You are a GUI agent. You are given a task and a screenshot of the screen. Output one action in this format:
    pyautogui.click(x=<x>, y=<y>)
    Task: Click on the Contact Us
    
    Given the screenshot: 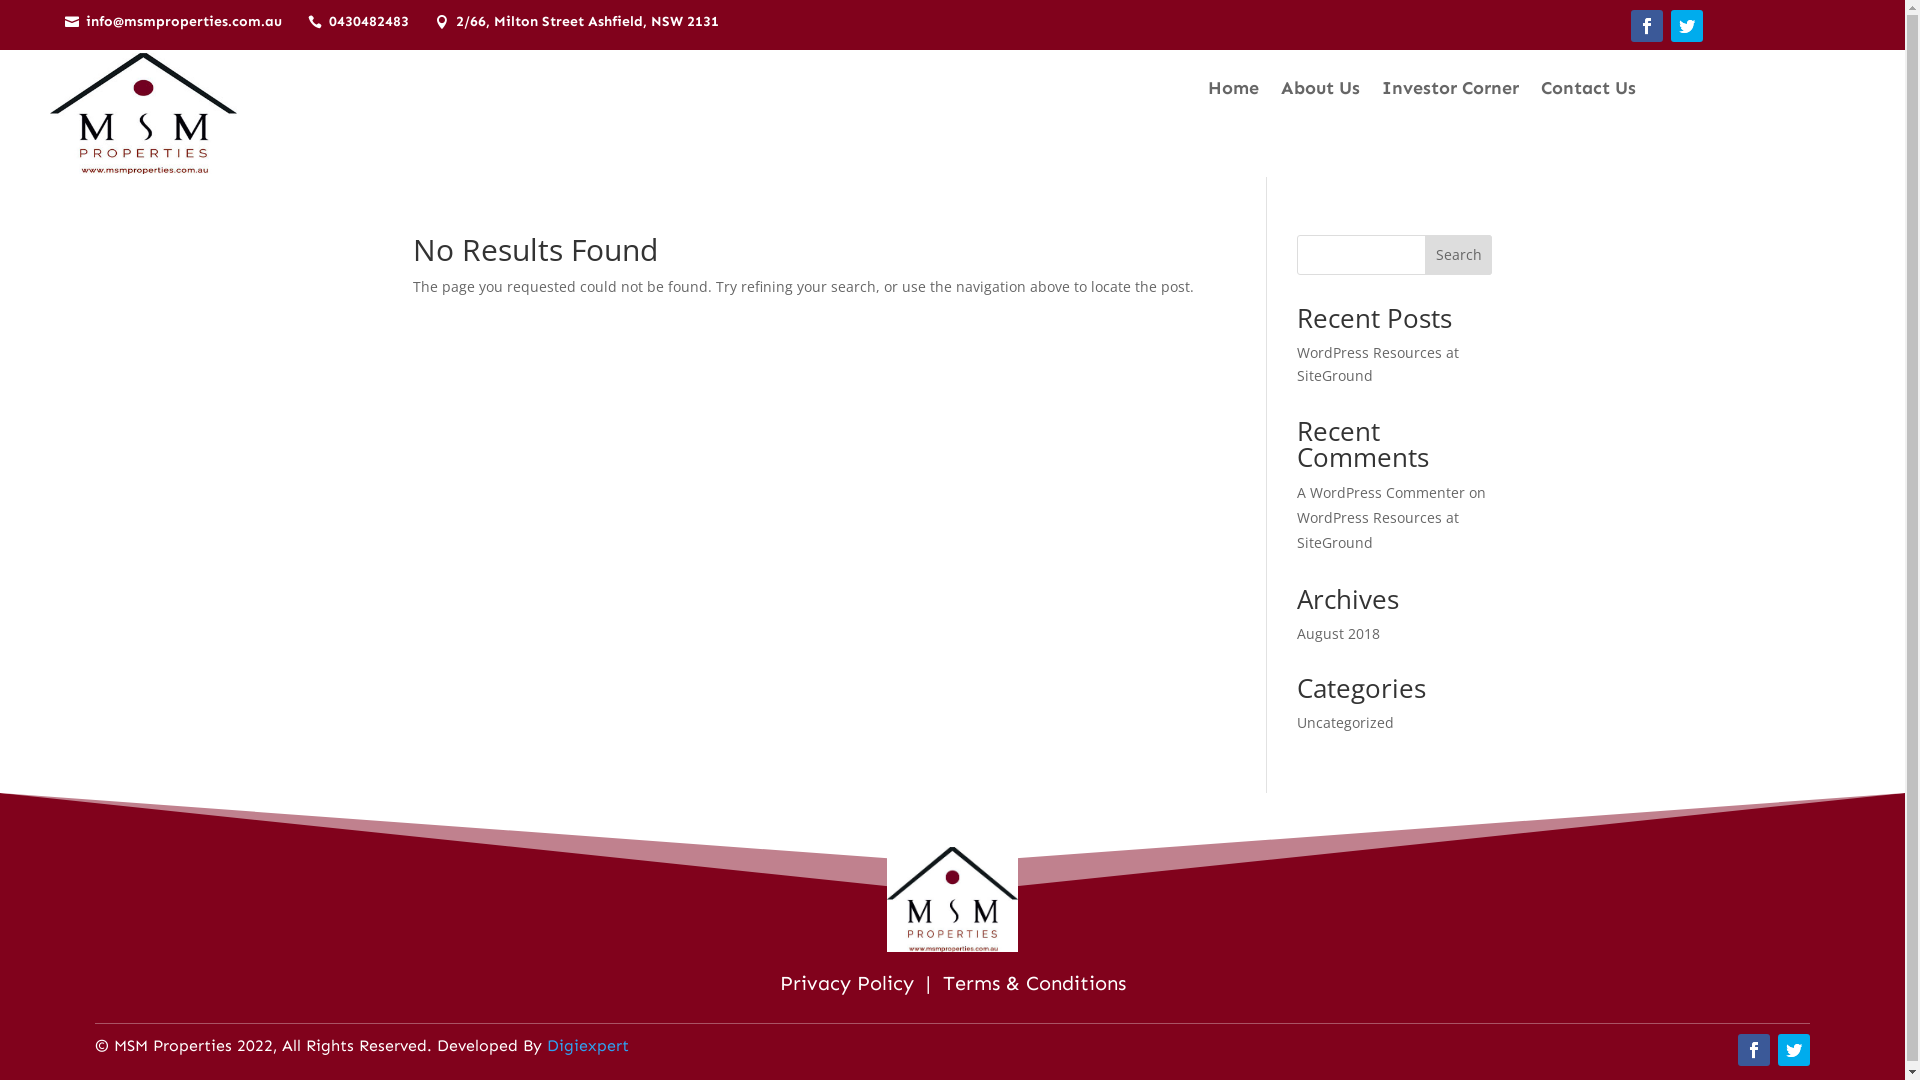 What is the action you would take?
    pyautogui.click(x=1588, y=92)
    